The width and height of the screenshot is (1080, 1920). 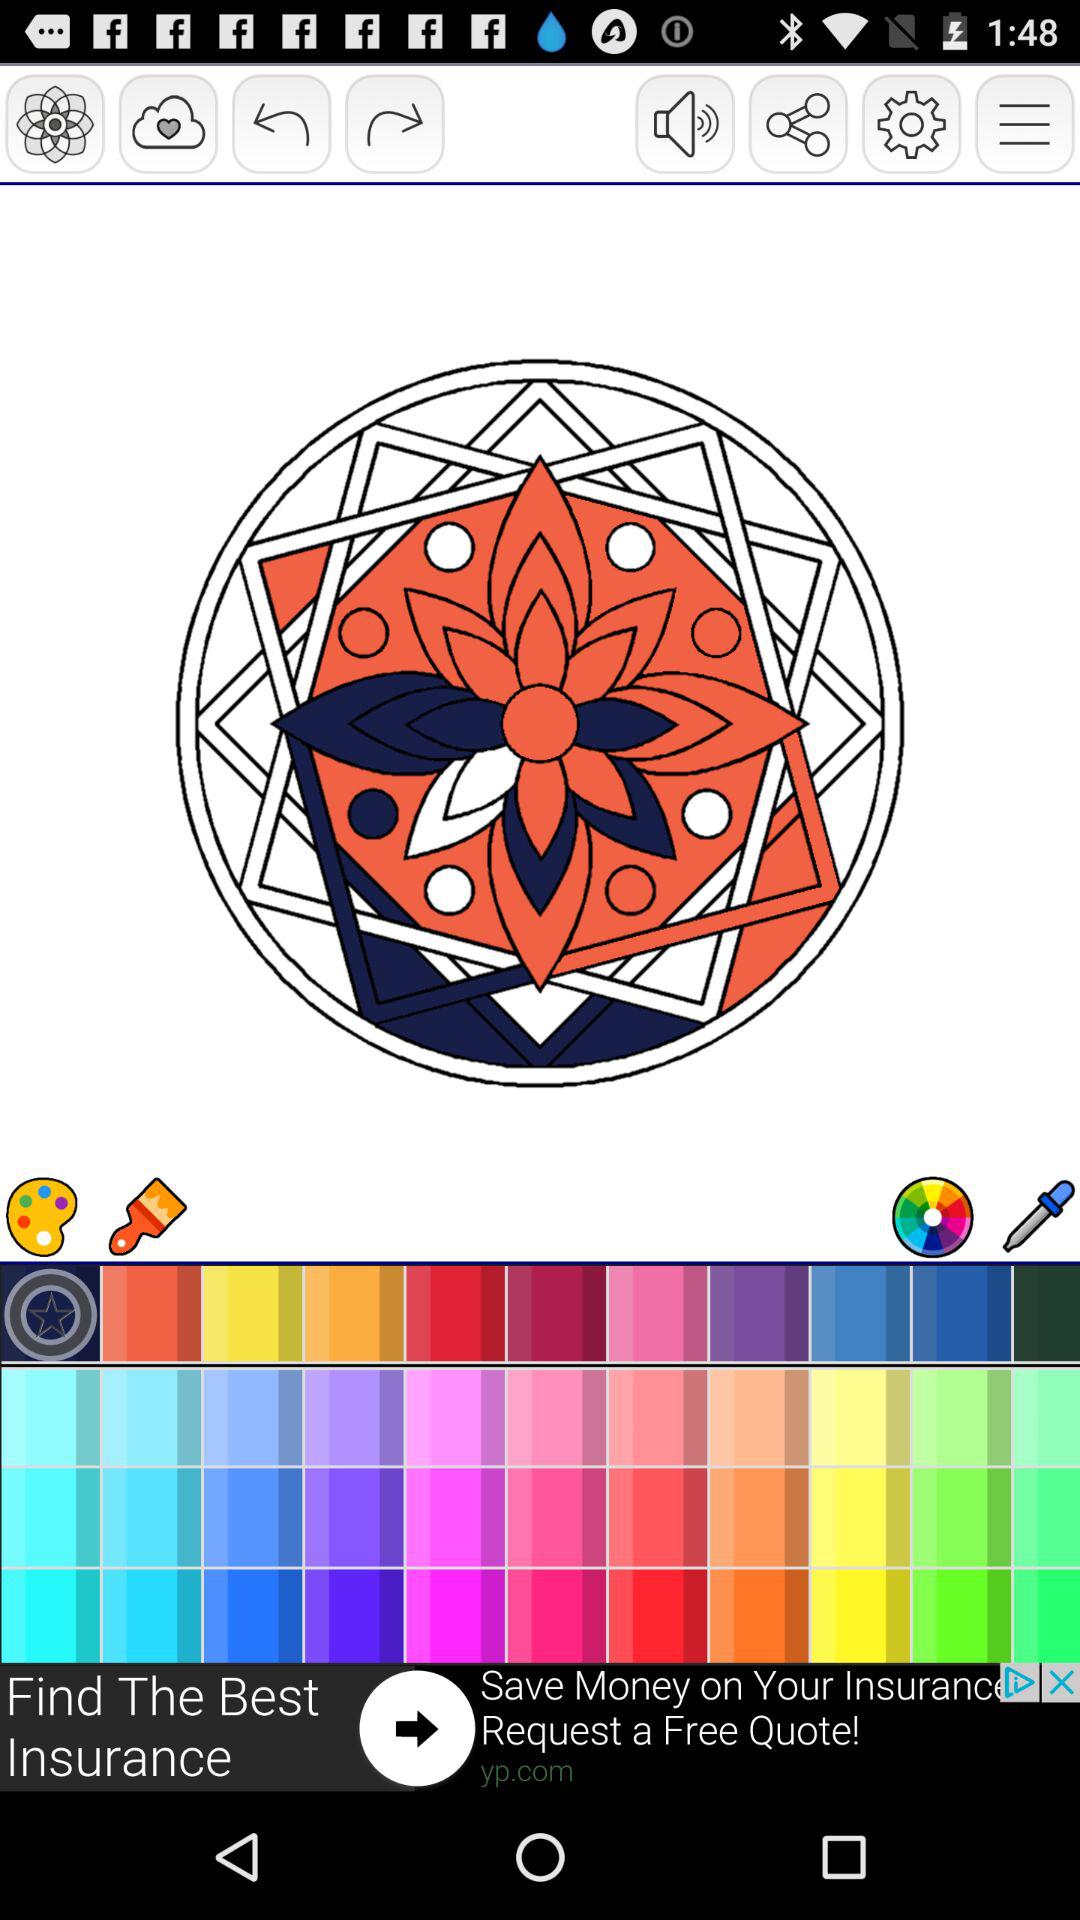 What do you see at coordinates (933, 1217) in the screenshot?
I see `auto coloring` at bounding box center [933, 1217].